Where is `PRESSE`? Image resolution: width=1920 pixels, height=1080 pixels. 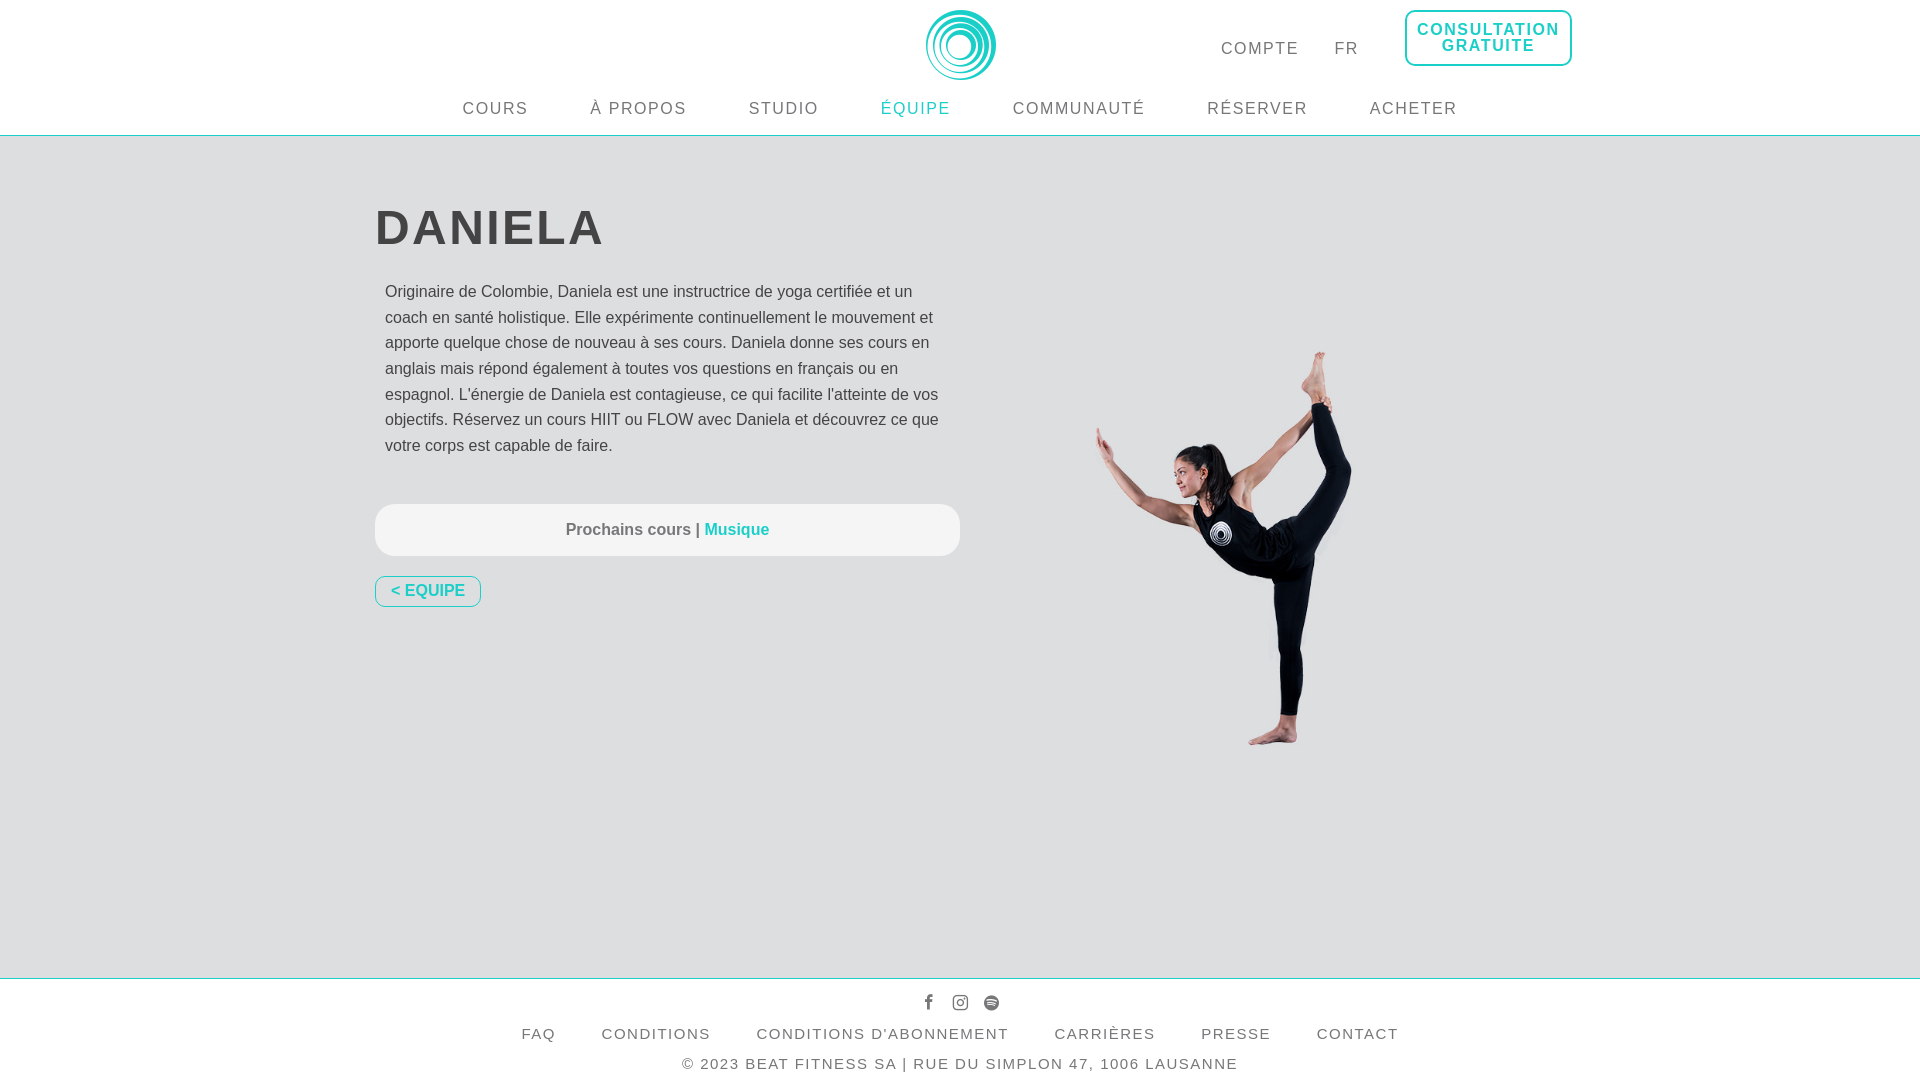
PRESSE is located at coordinates (1236, 1034).